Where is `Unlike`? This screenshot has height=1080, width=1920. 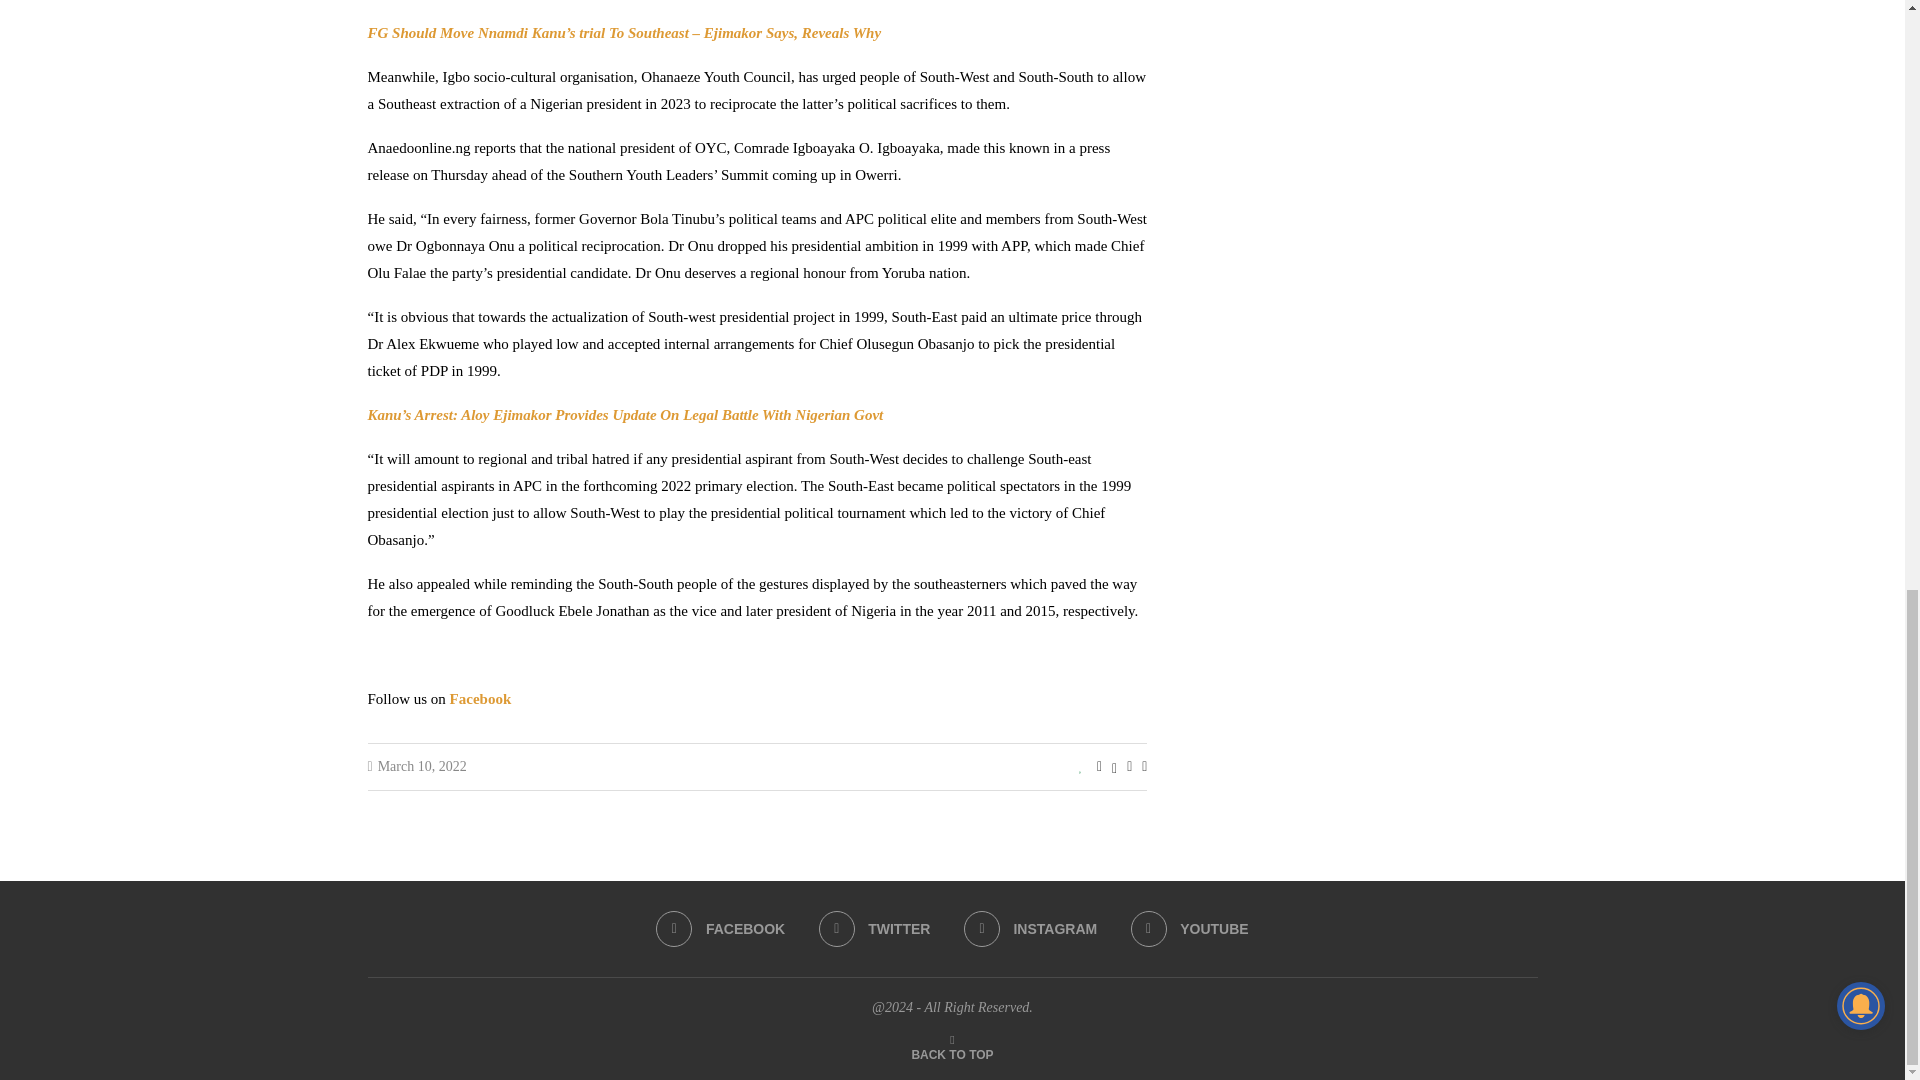
Unlike is located at coordinates (1082, 767).